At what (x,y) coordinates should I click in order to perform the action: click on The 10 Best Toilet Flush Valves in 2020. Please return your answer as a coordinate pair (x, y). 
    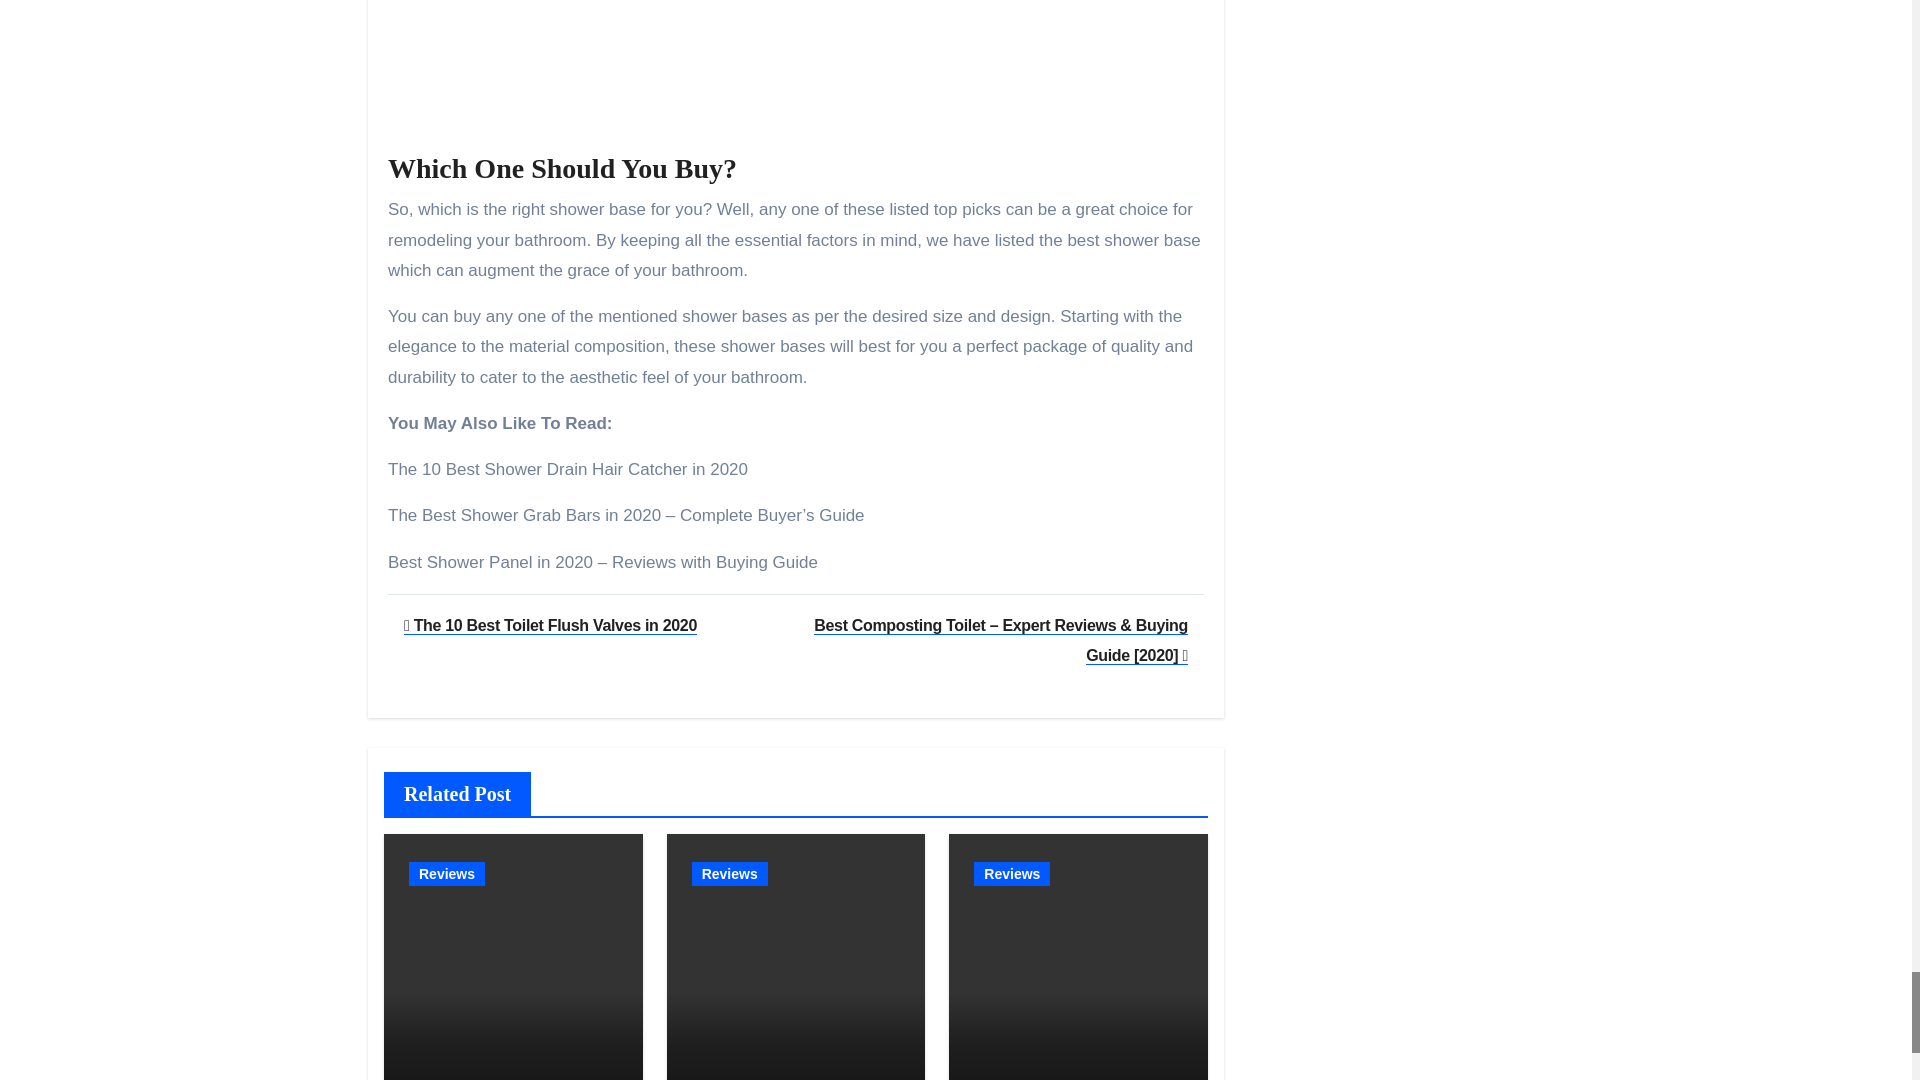
    Looking at the image, I should click on (550, 624).